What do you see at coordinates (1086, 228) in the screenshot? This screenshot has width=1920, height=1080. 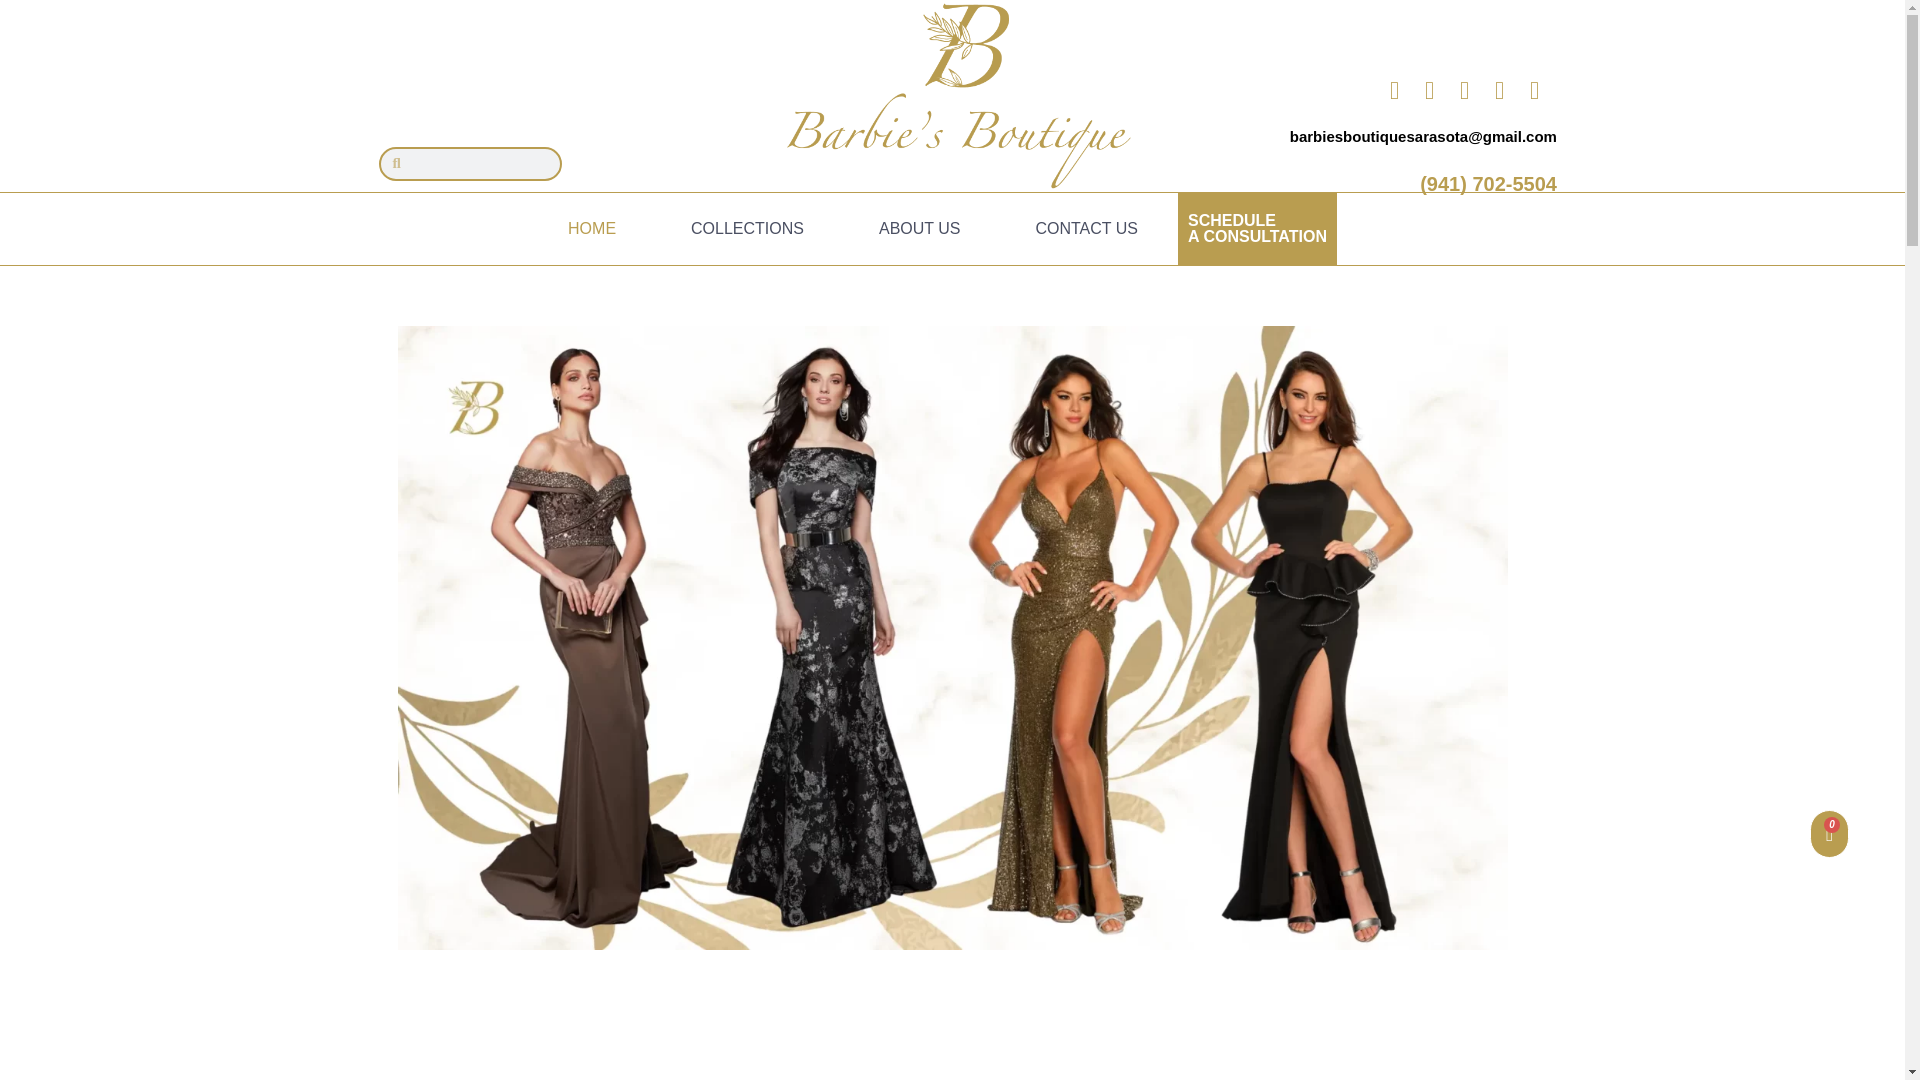 I see `CONTACT US` at bounding box center [1086, 228].